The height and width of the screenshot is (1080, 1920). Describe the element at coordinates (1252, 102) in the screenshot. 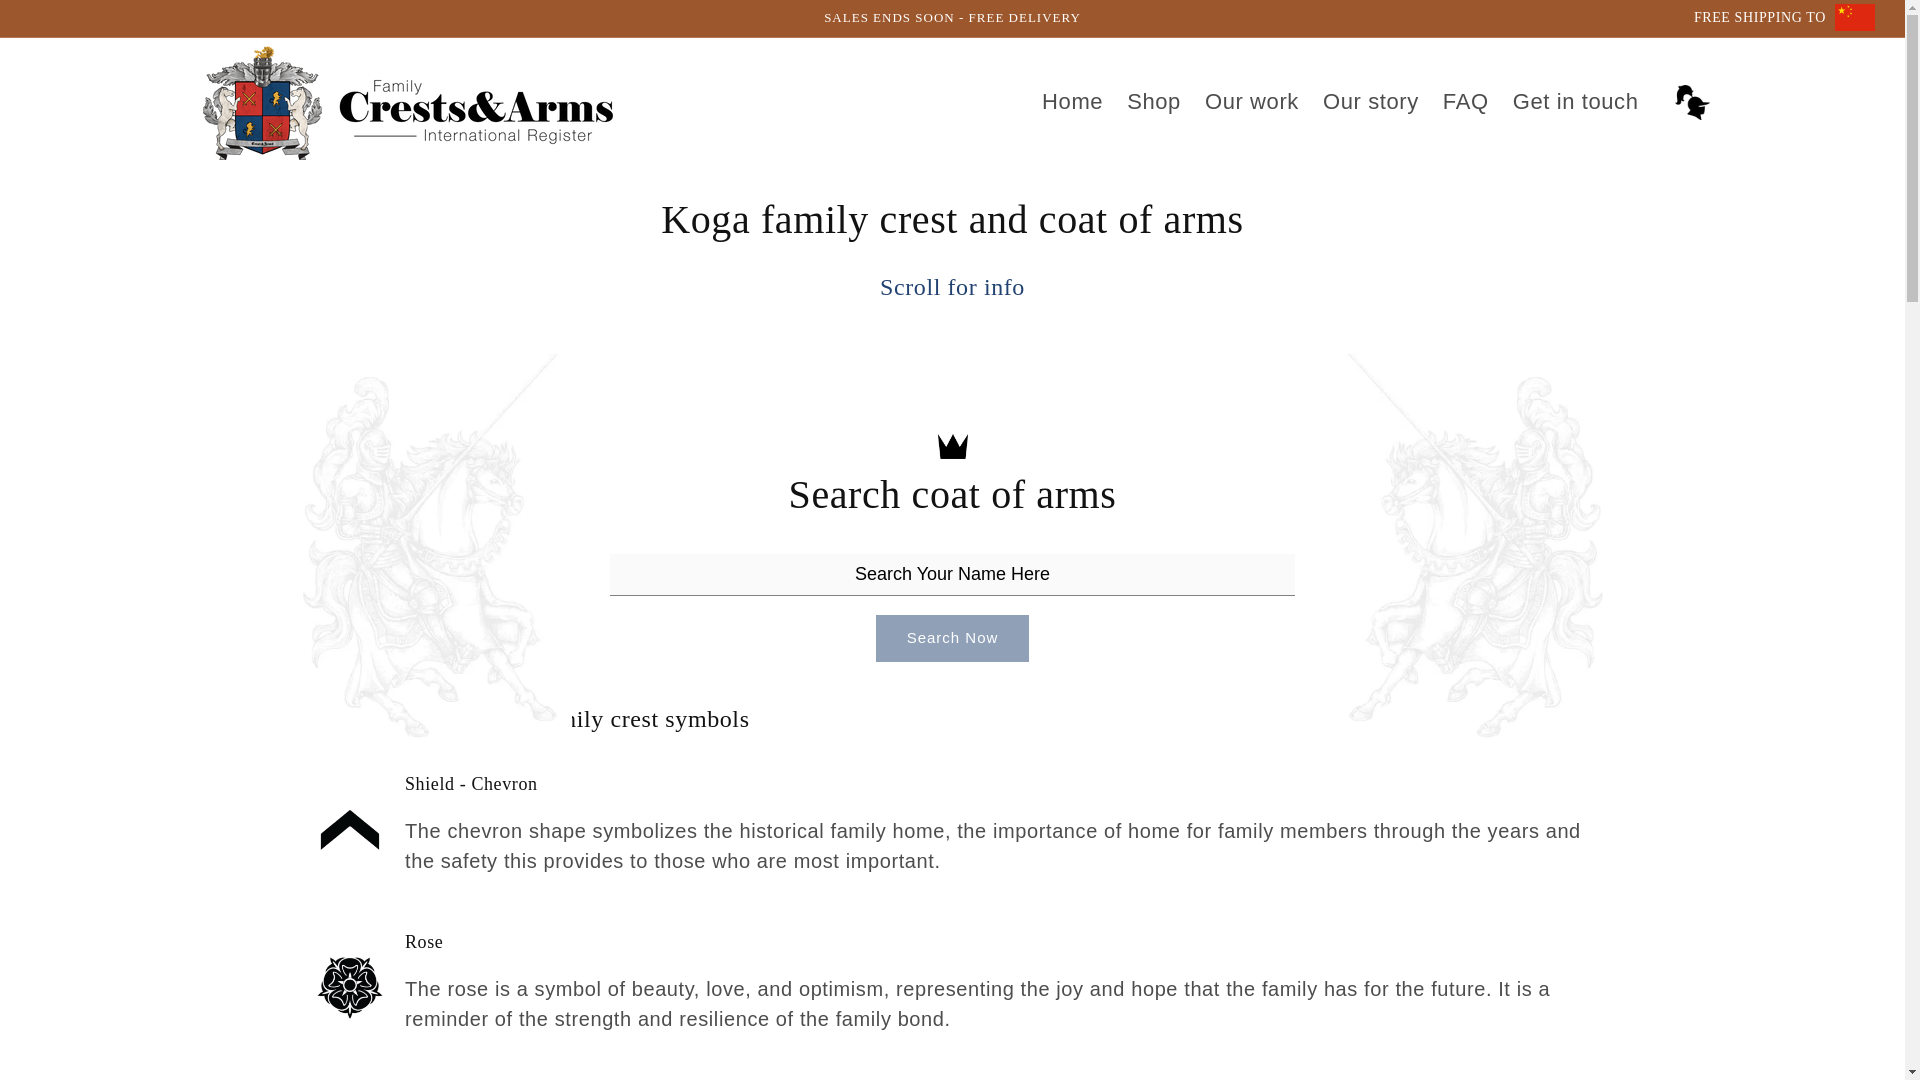

I see `Our work` at that location.